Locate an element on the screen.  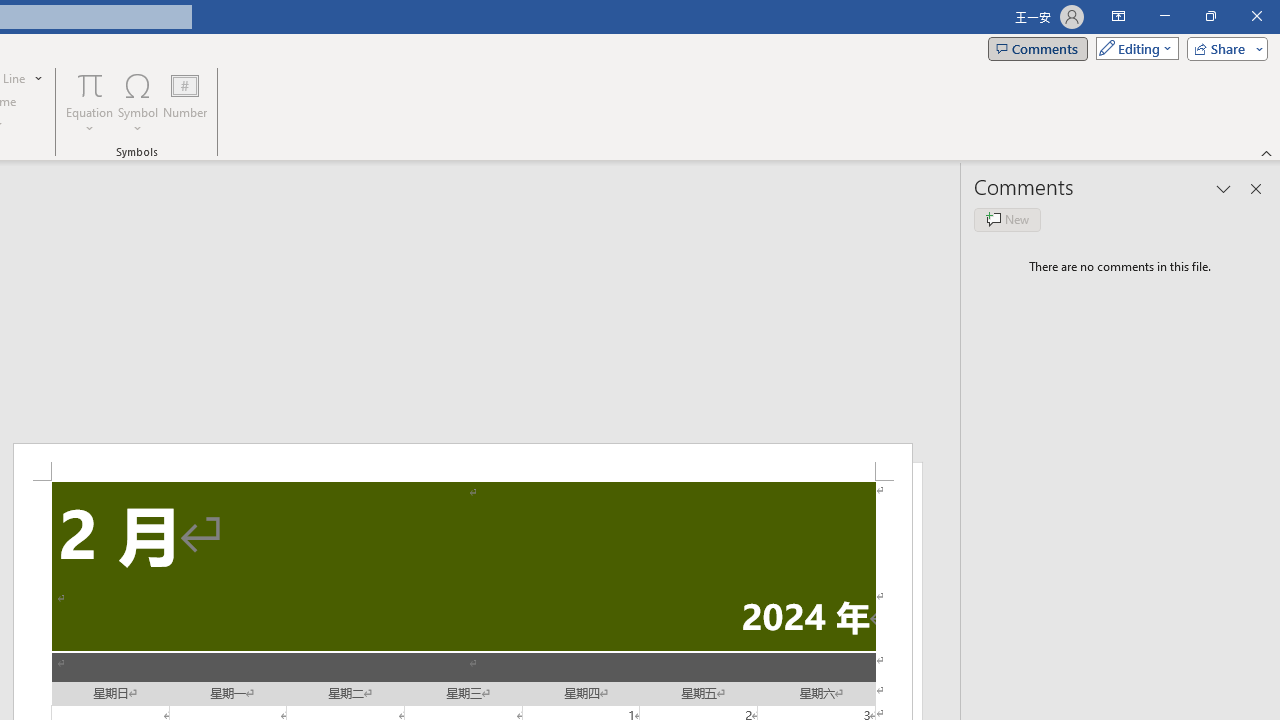
Close pane is located at coordinates (1256, 188).